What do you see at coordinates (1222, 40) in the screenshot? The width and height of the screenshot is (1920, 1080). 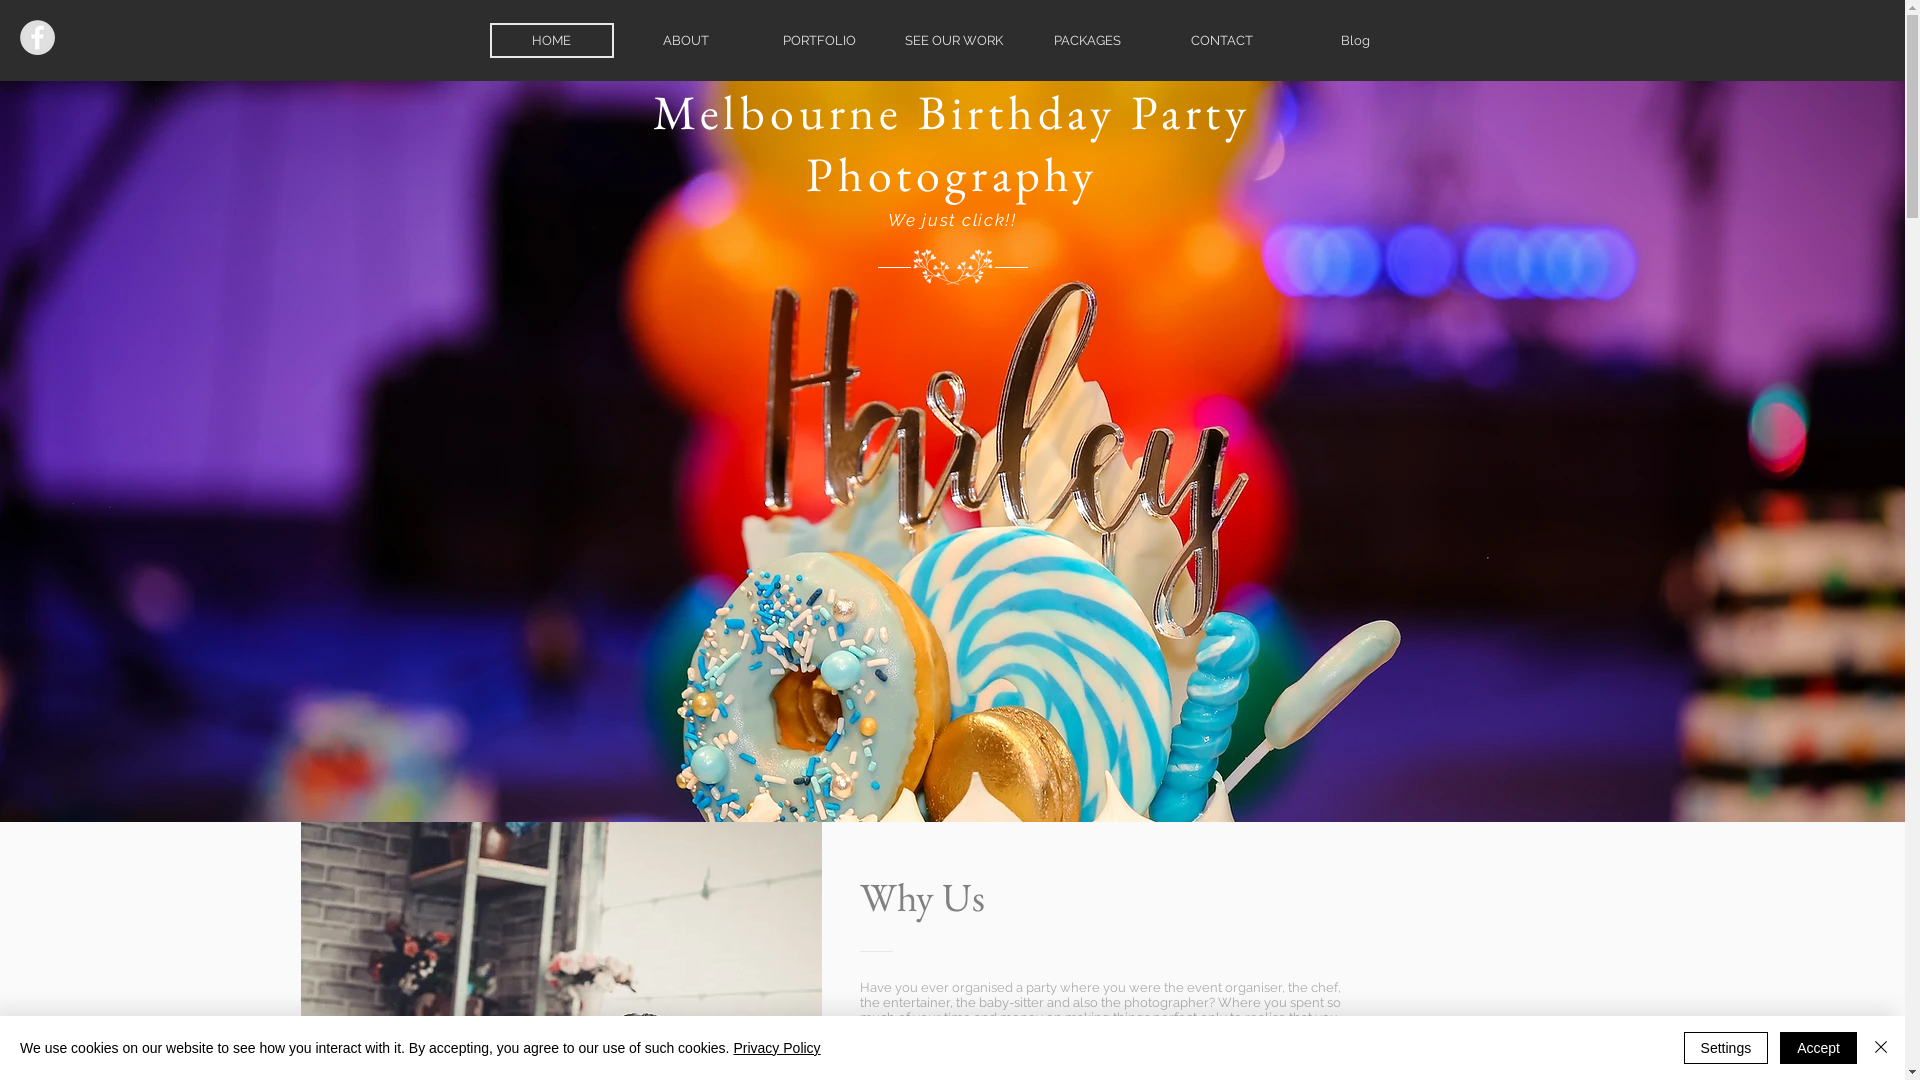 I see `CONTACT` at bounding box center [1222, 40].